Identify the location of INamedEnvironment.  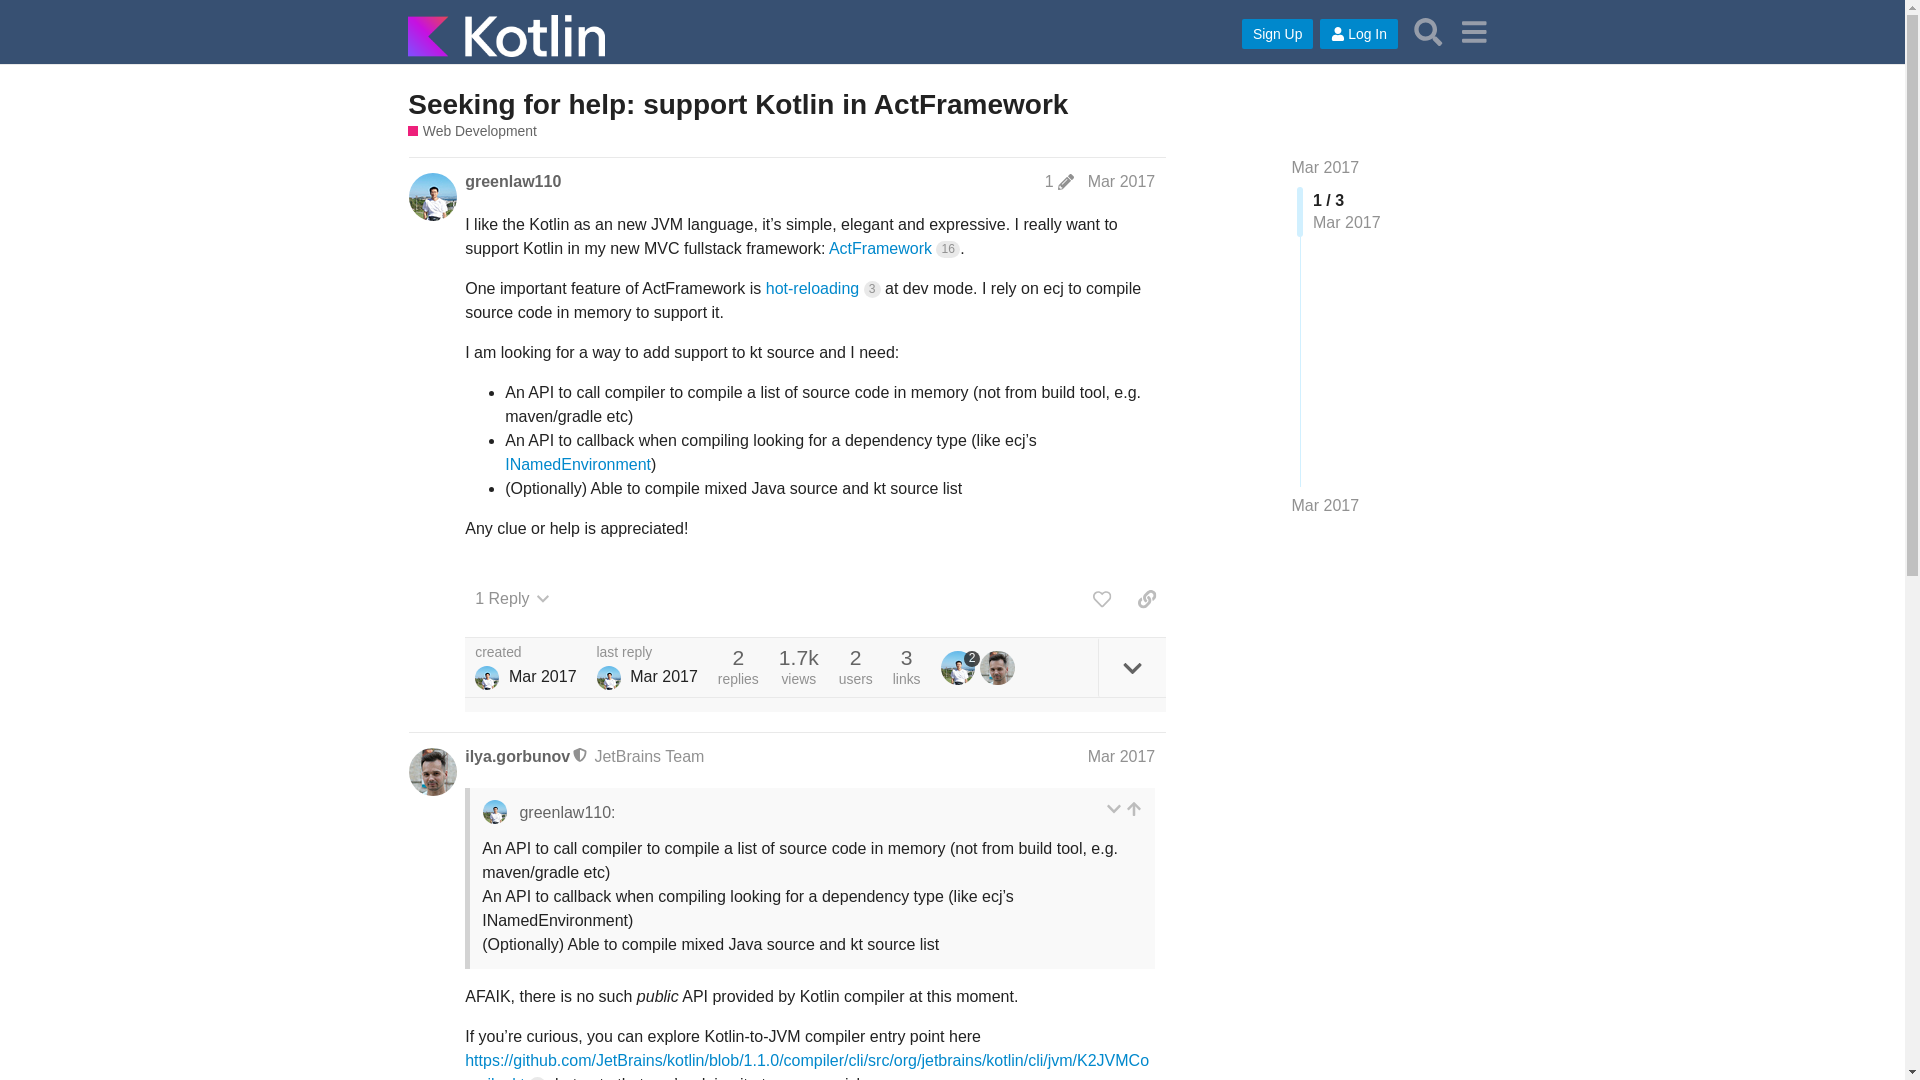
(577, 464).